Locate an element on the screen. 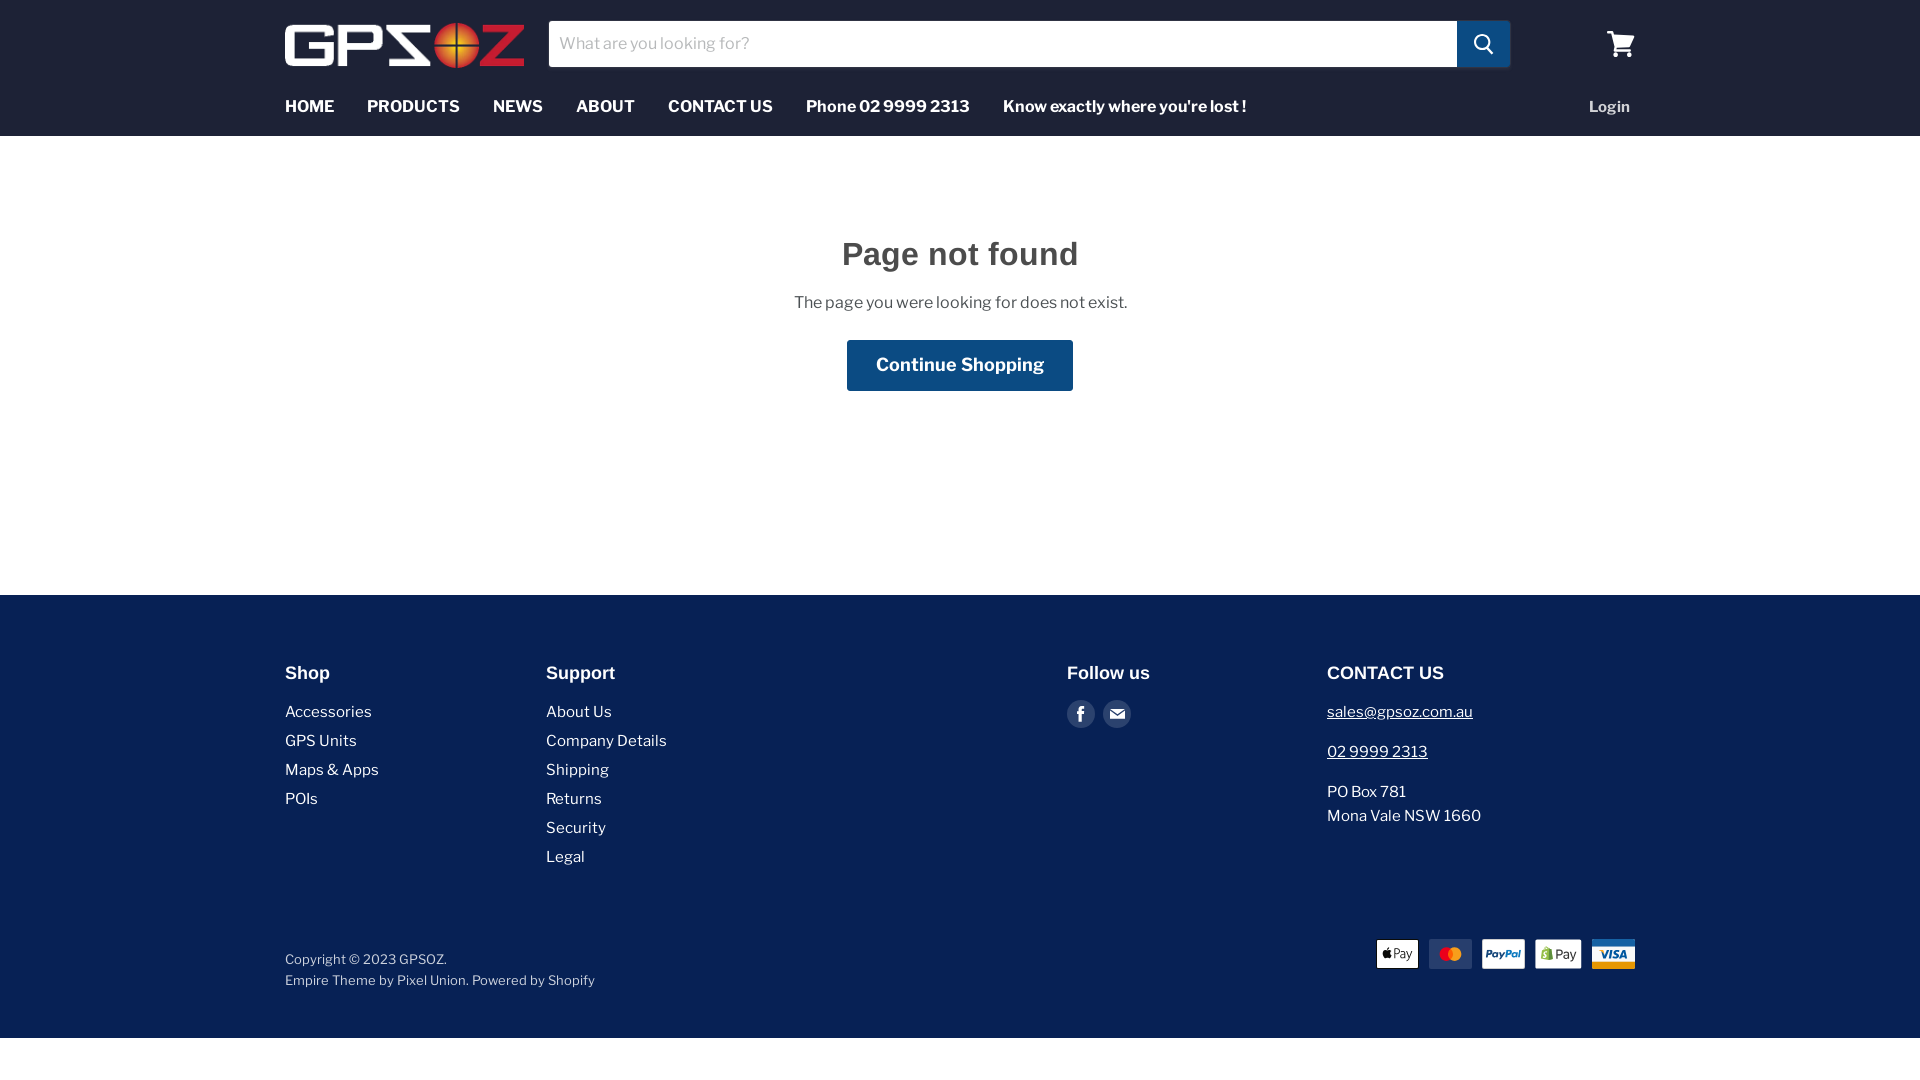 The image size is (1920, 1080). Find us on Facebook is located at coordinates (1080, 714).